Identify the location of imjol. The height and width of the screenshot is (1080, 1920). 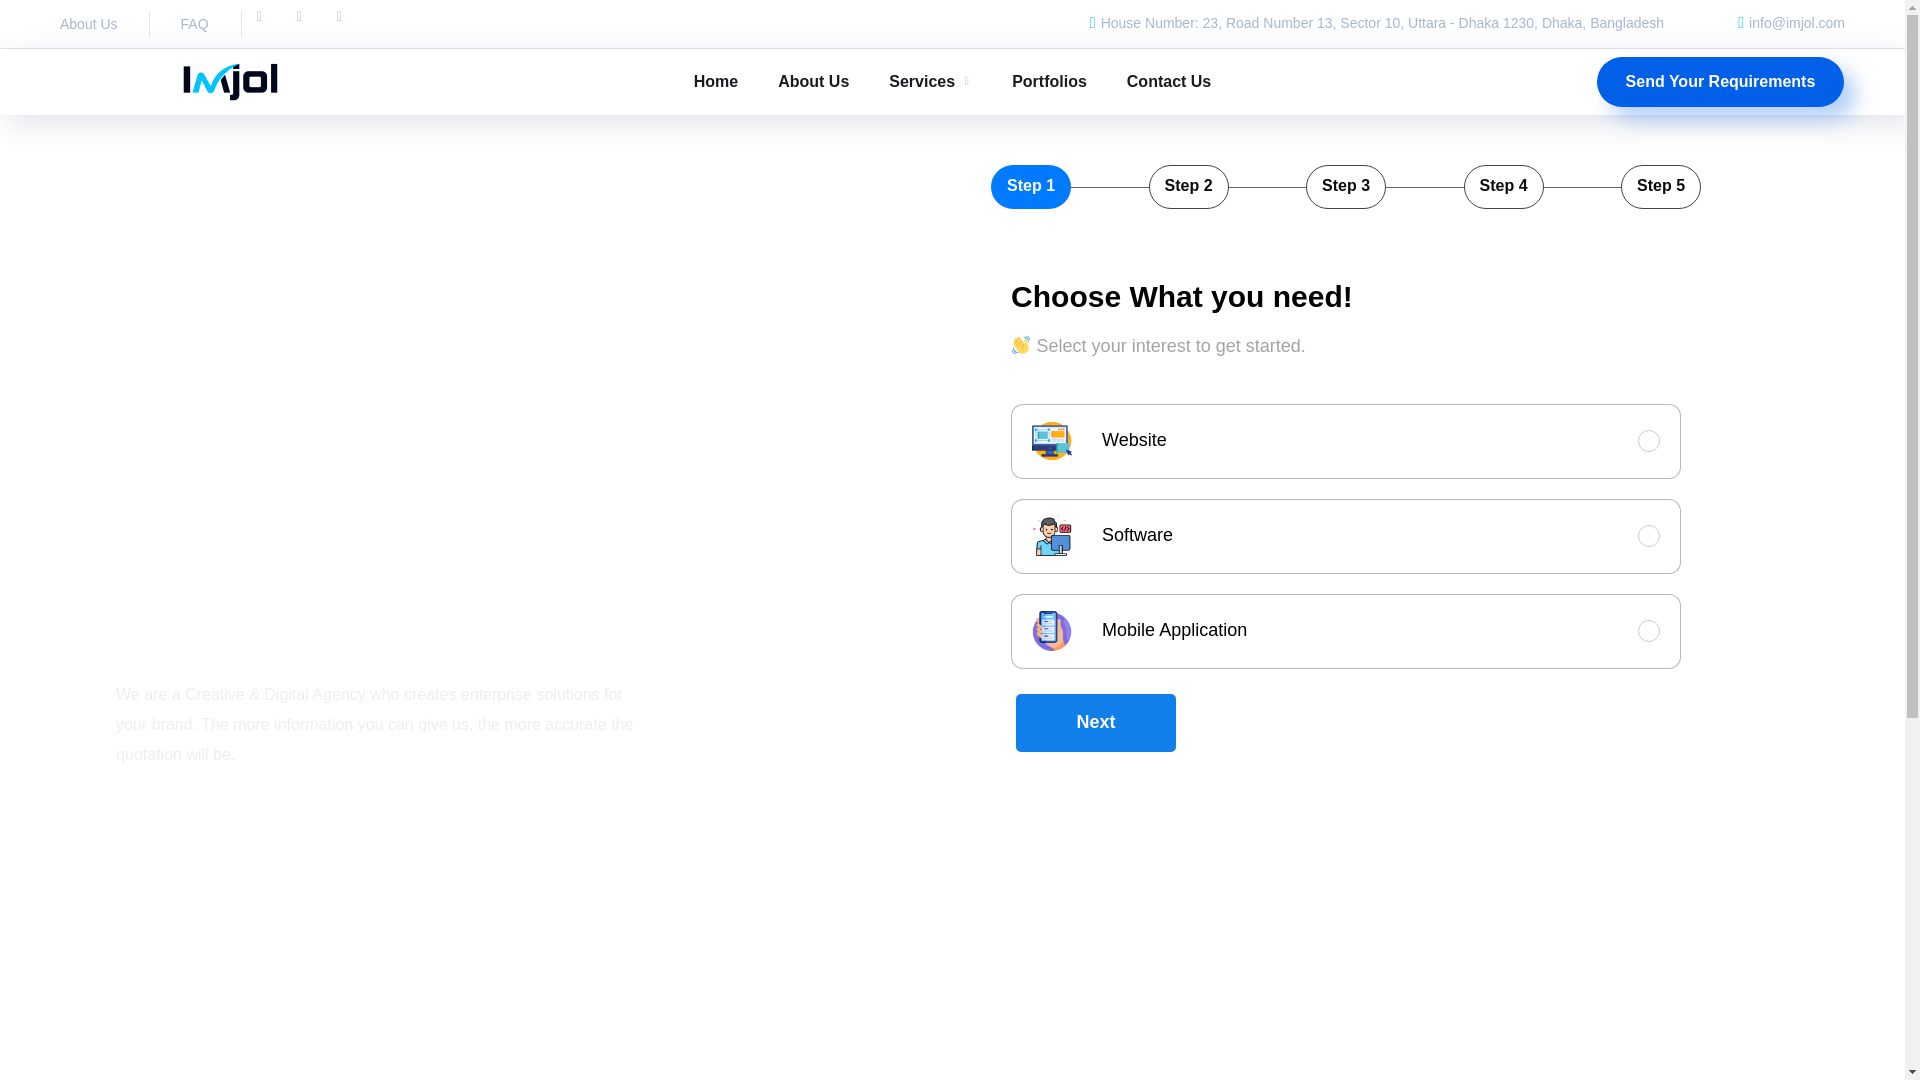
(230, 81).